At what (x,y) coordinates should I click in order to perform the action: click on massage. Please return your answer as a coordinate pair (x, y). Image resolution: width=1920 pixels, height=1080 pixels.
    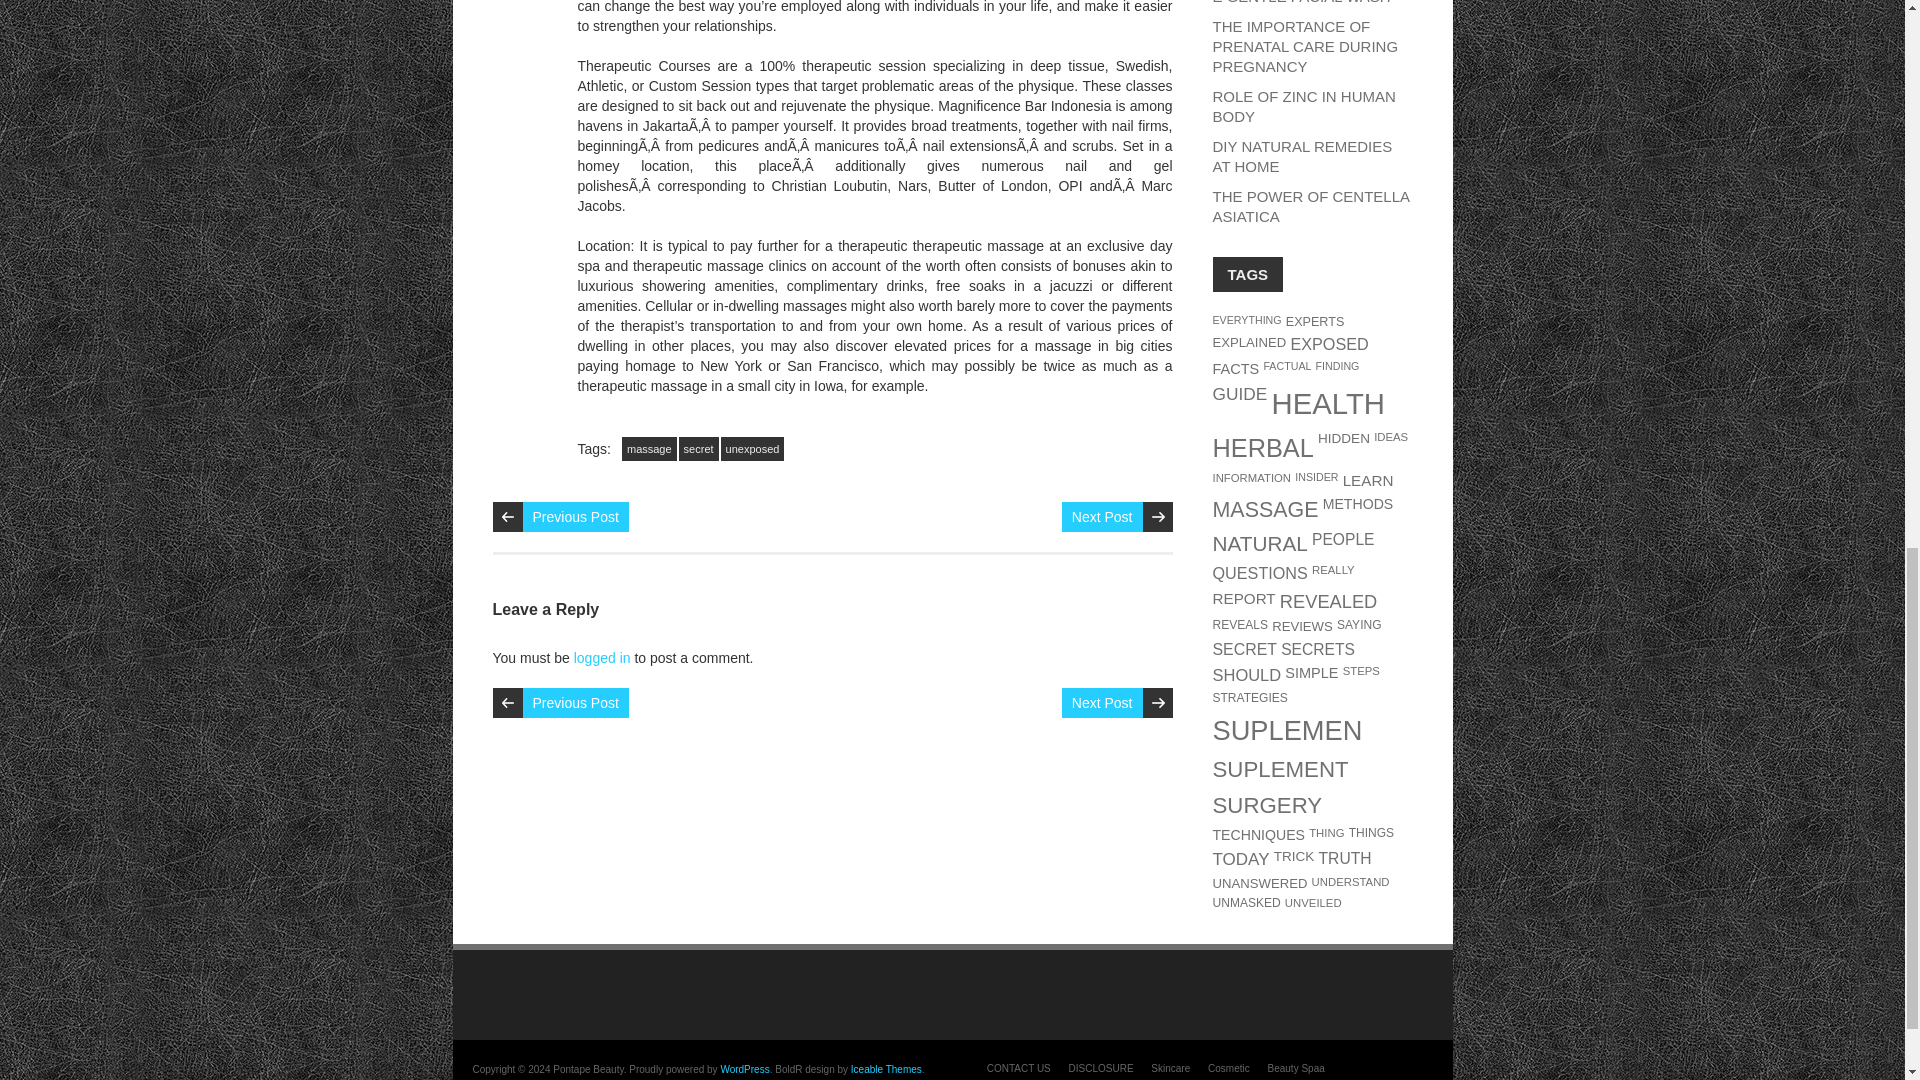
    Looking at the image, I should click on (650, 449).